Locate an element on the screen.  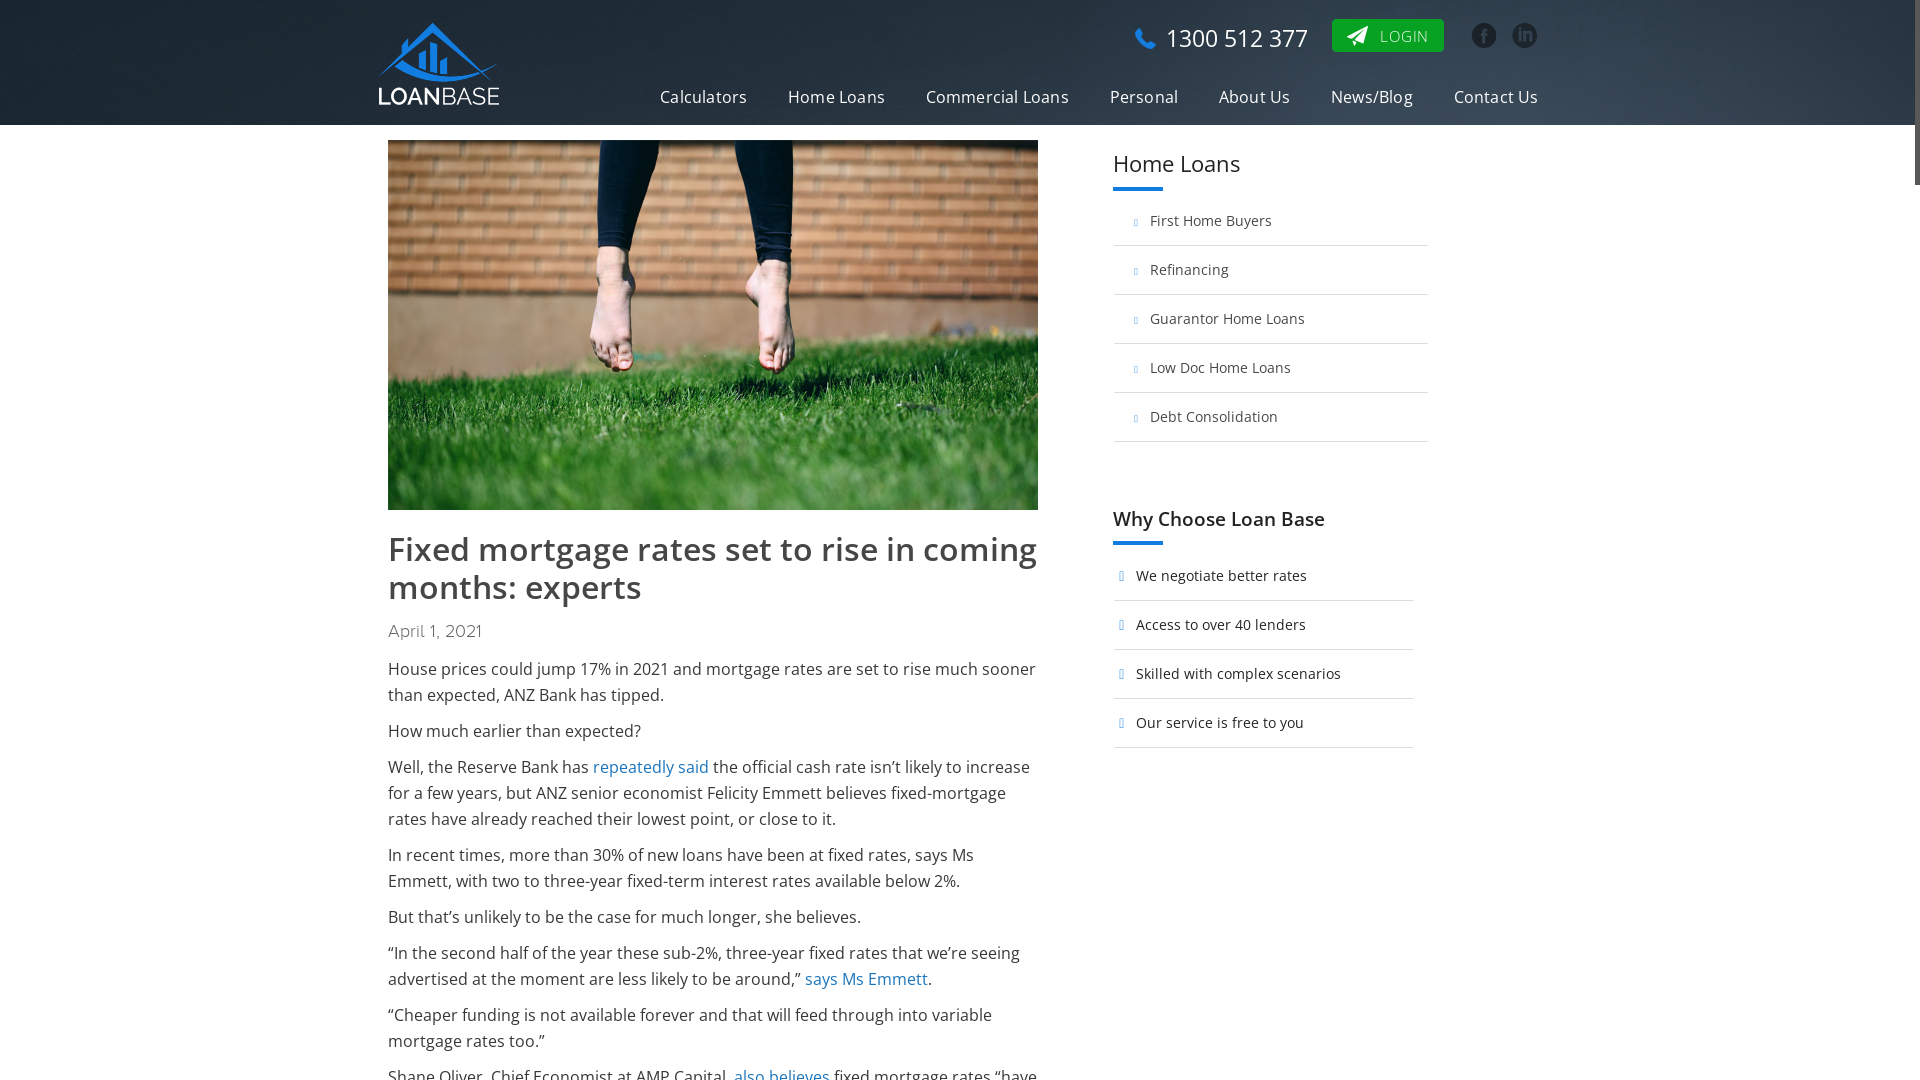
Calculators is located at coordinates (704, 97).